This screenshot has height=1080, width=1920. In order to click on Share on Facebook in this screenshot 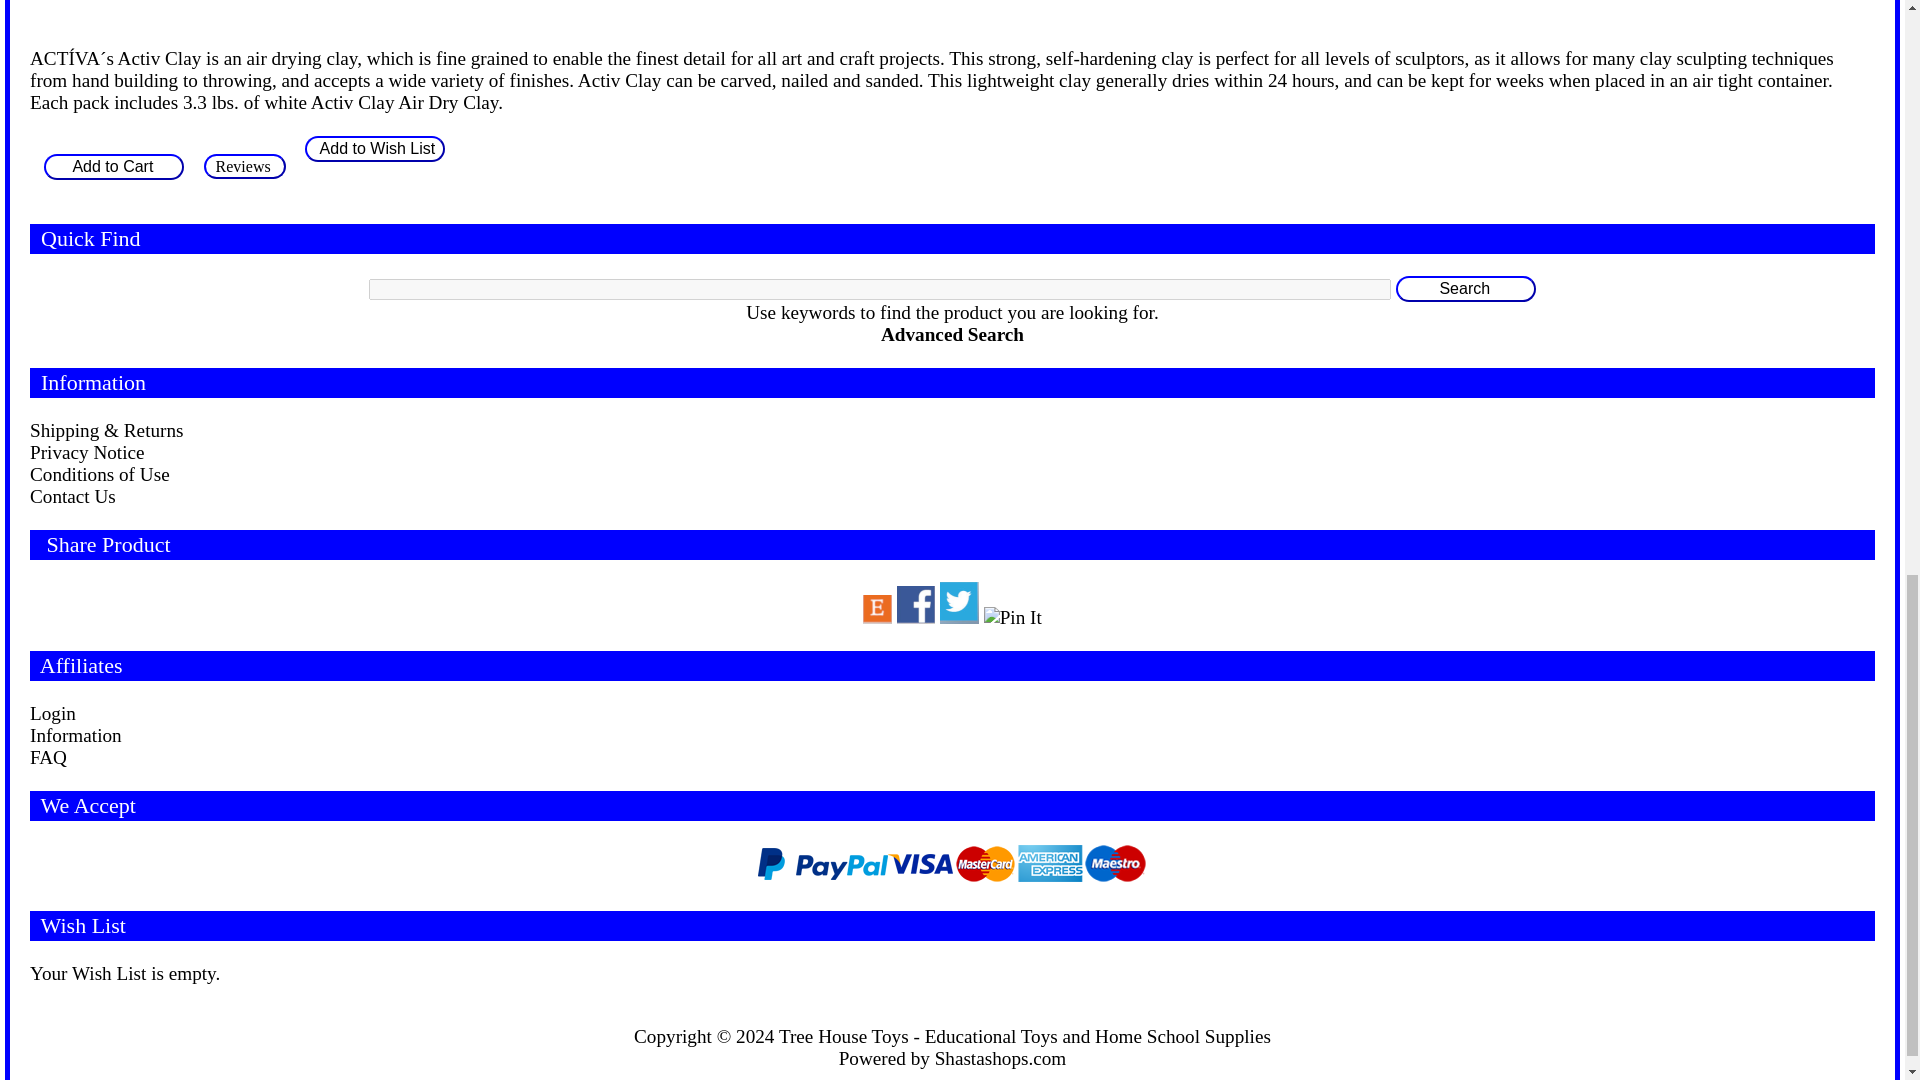, I will do `click(916, 605)`.